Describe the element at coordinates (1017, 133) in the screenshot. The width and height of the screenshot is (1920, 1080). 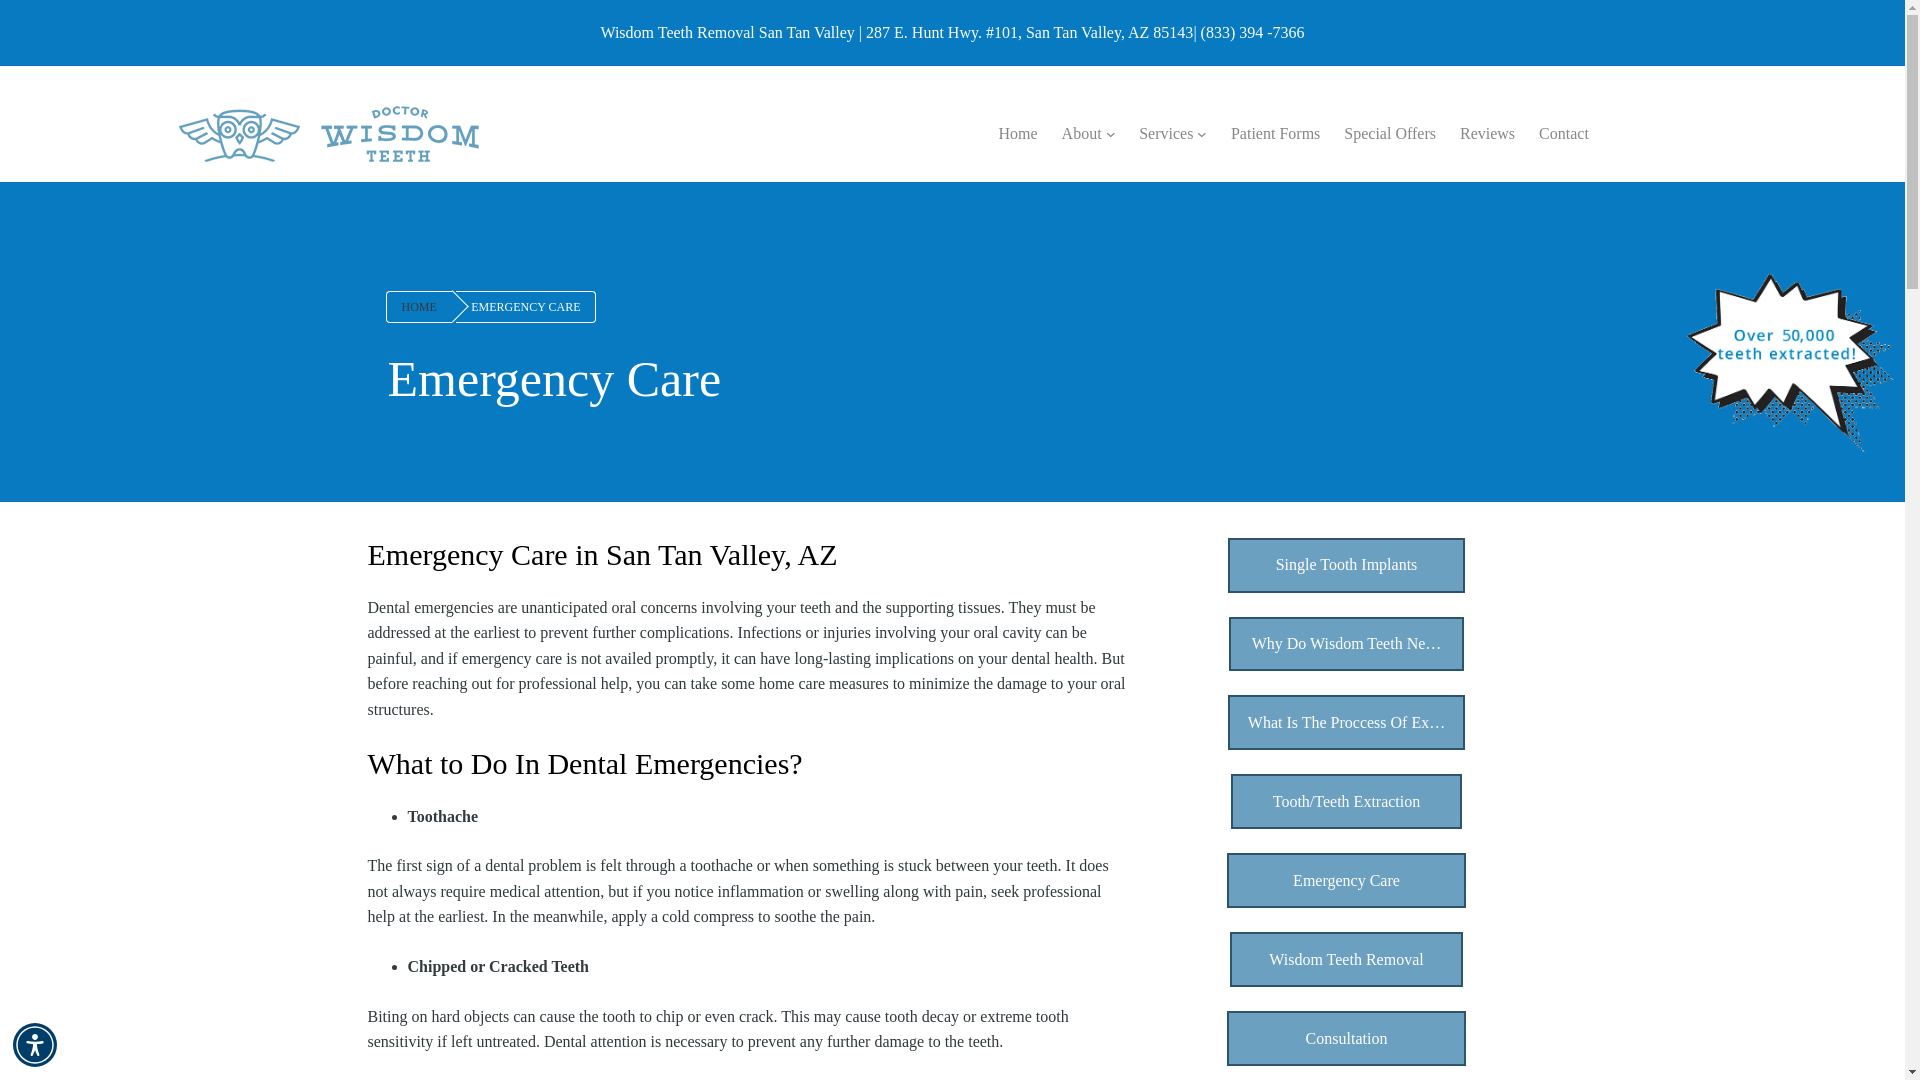
I see `Home` at that location.